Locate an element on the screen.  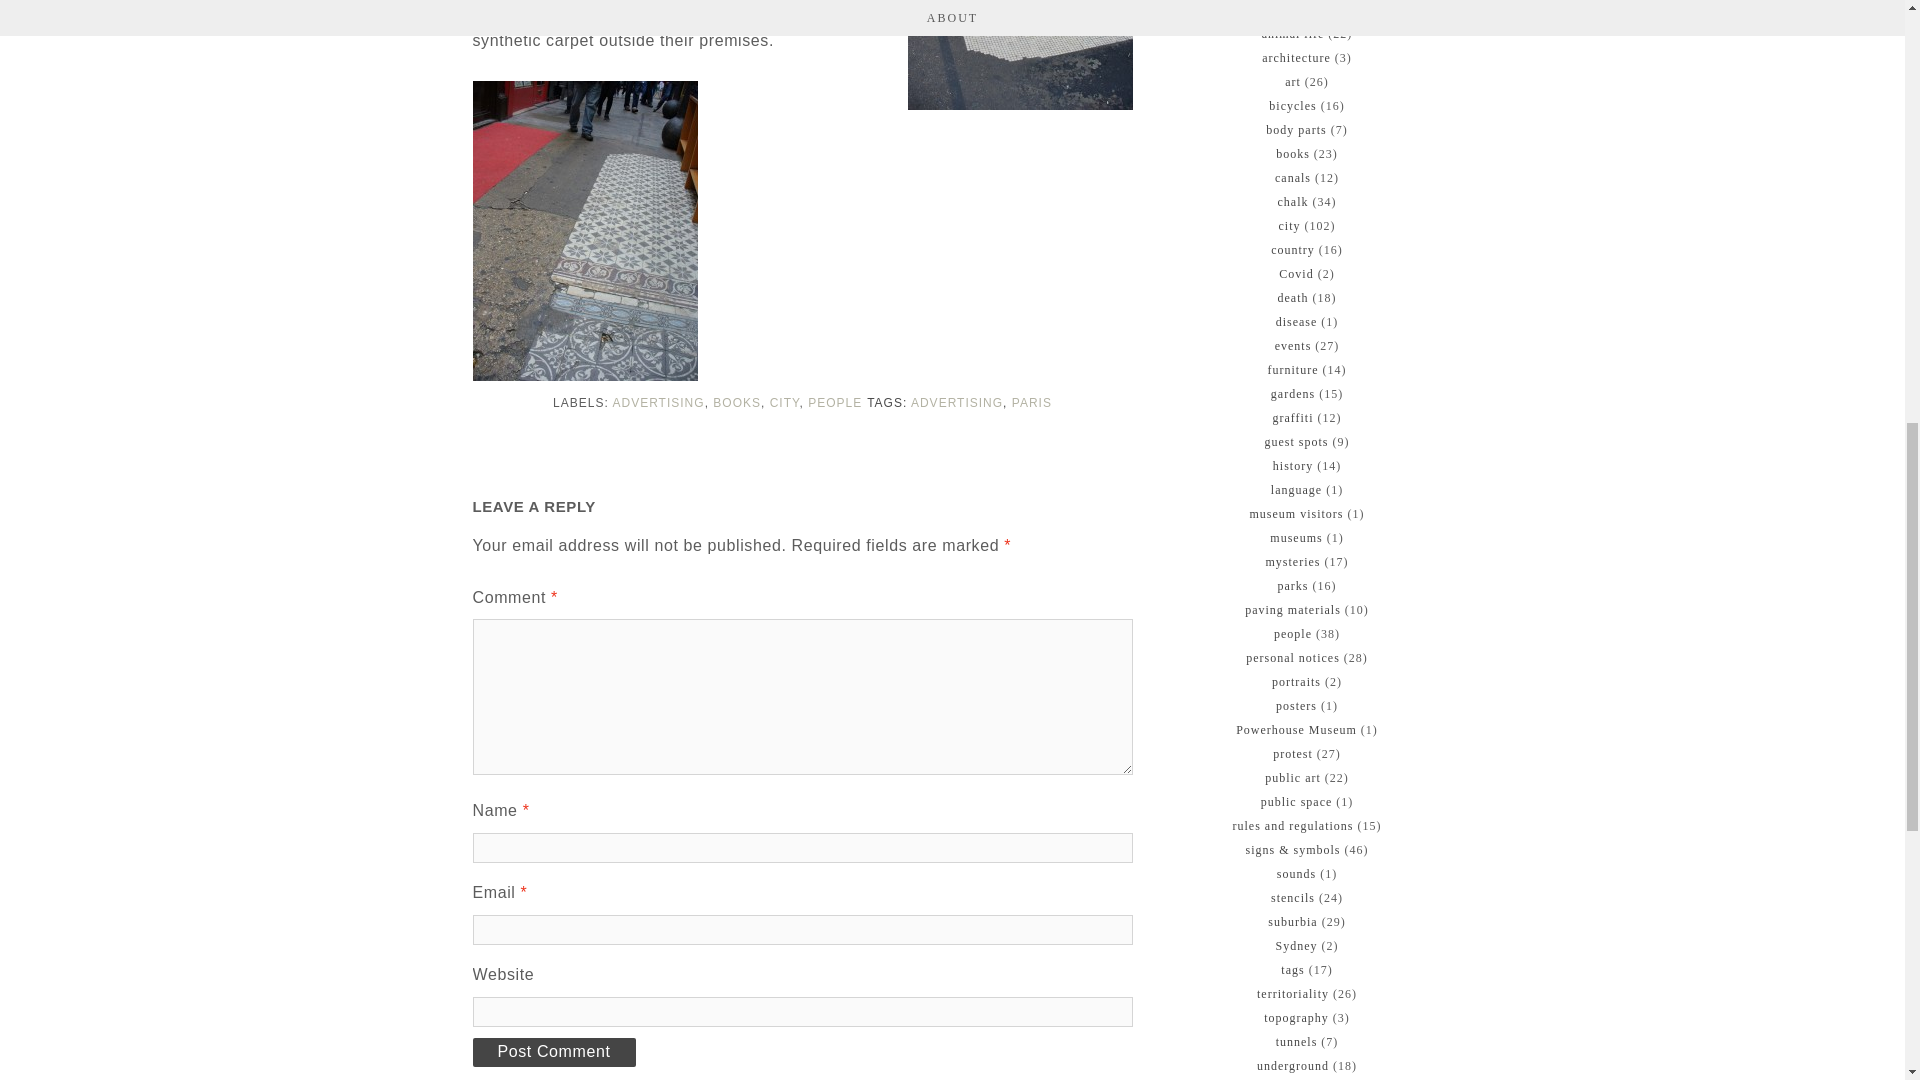
P1100157 is located at coordinates (1020, 55).